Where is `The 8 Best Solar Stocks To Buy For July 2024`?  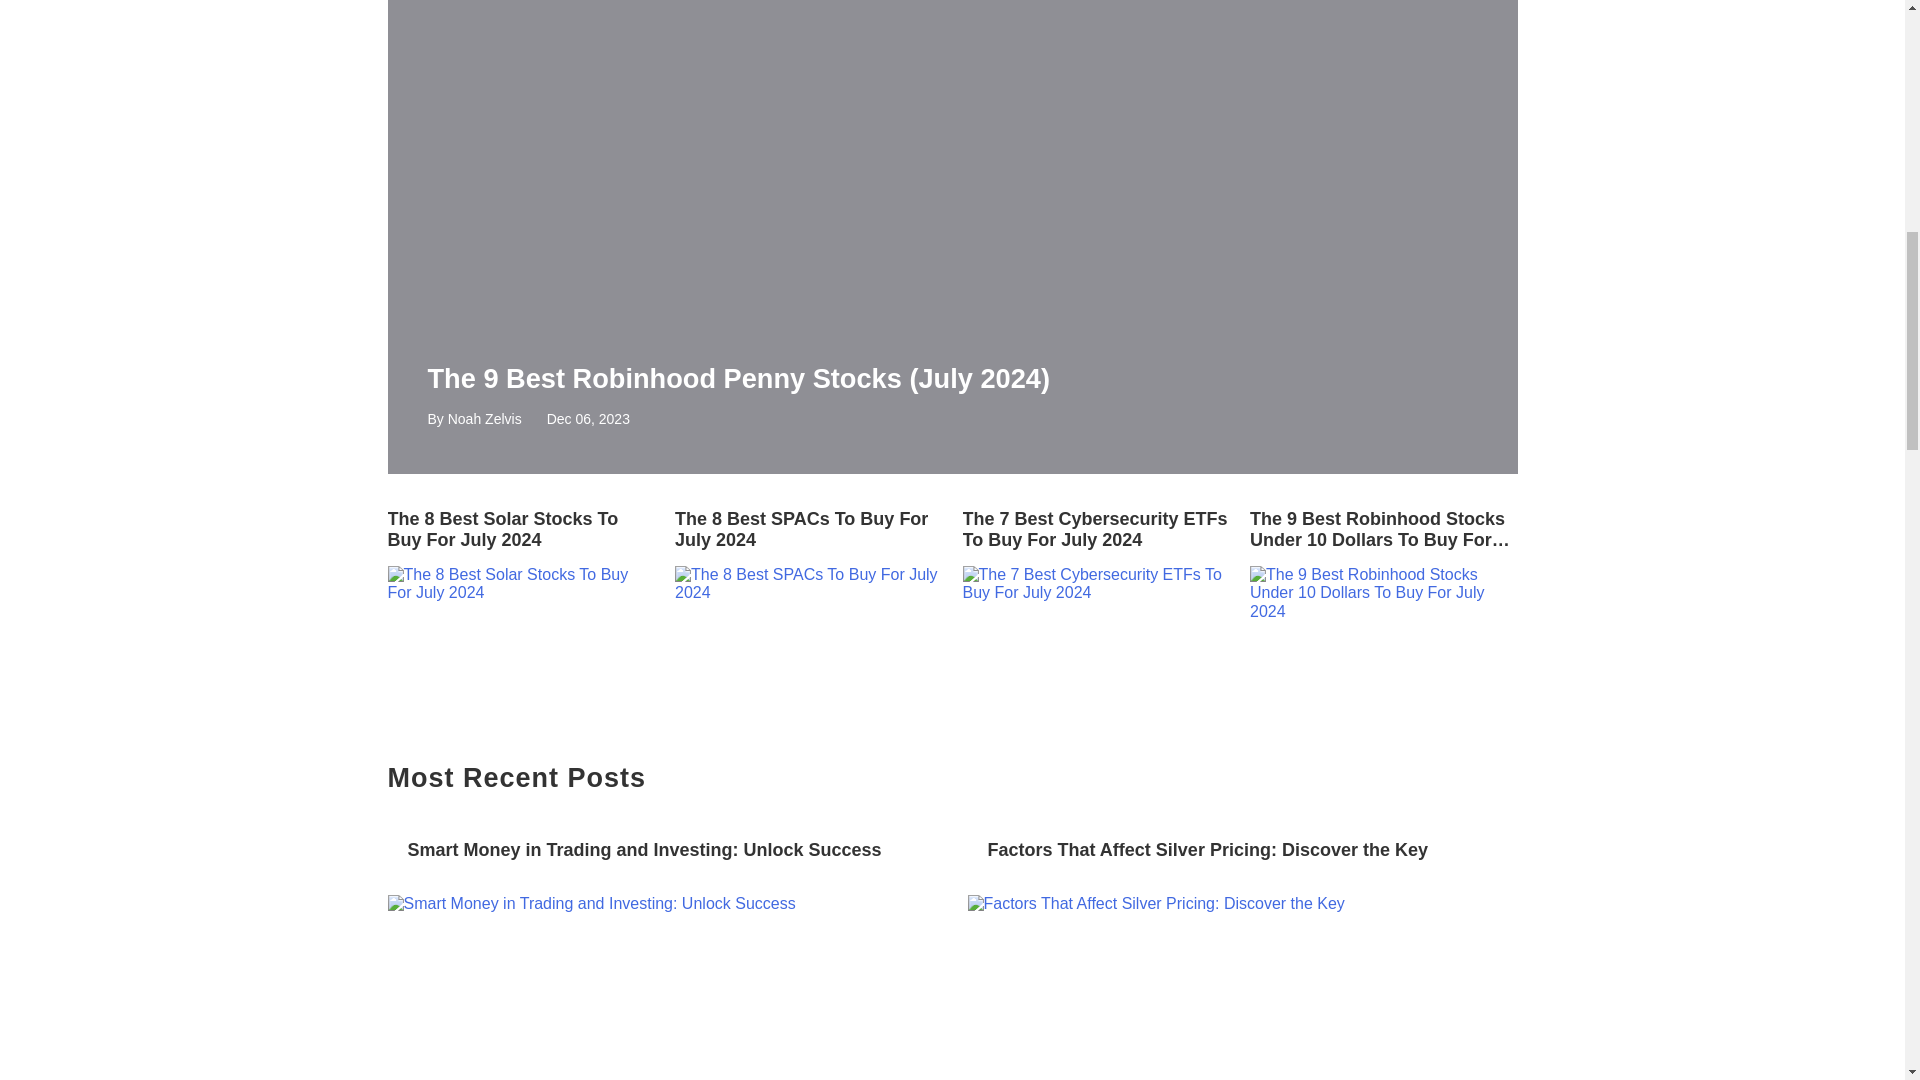 The 8 Best Solar Stocks To Buy For July 2024 is located at coordinates (522, 529).